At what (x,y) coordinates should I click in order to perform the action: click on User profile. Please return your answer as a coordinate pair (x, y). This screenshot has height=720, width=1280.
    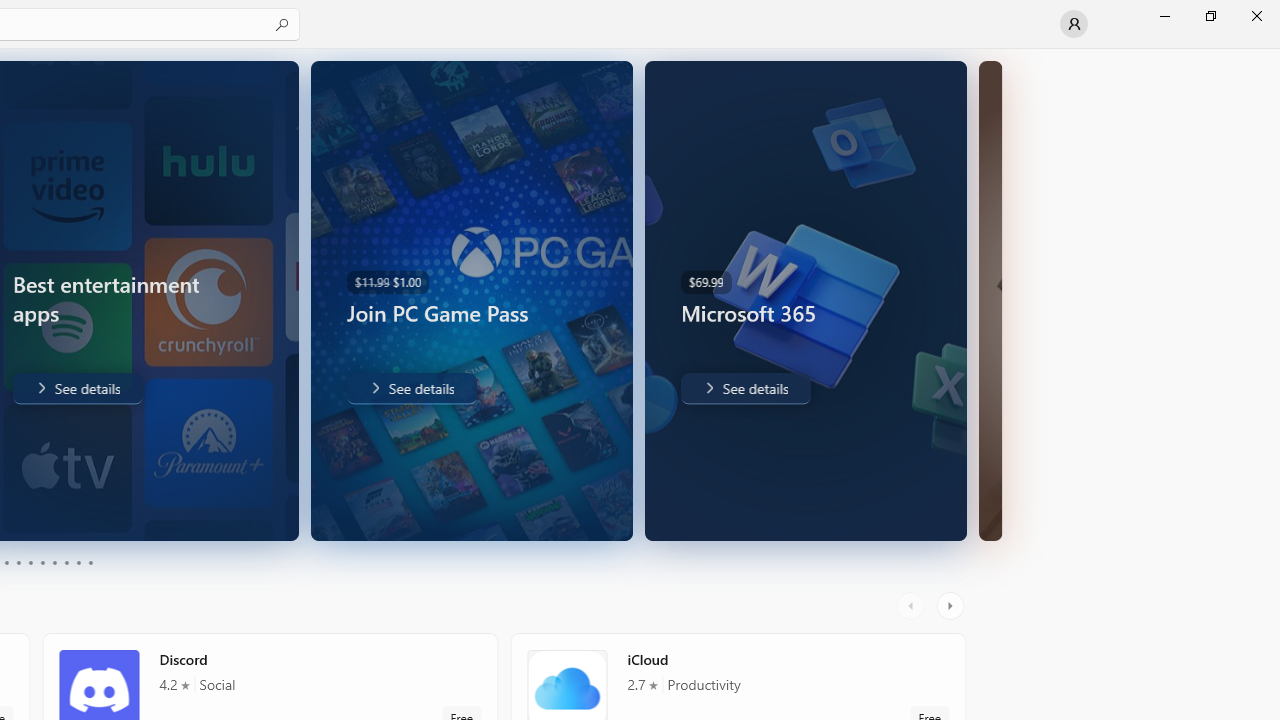
    Looking at the image, I should click on (1074, 24).